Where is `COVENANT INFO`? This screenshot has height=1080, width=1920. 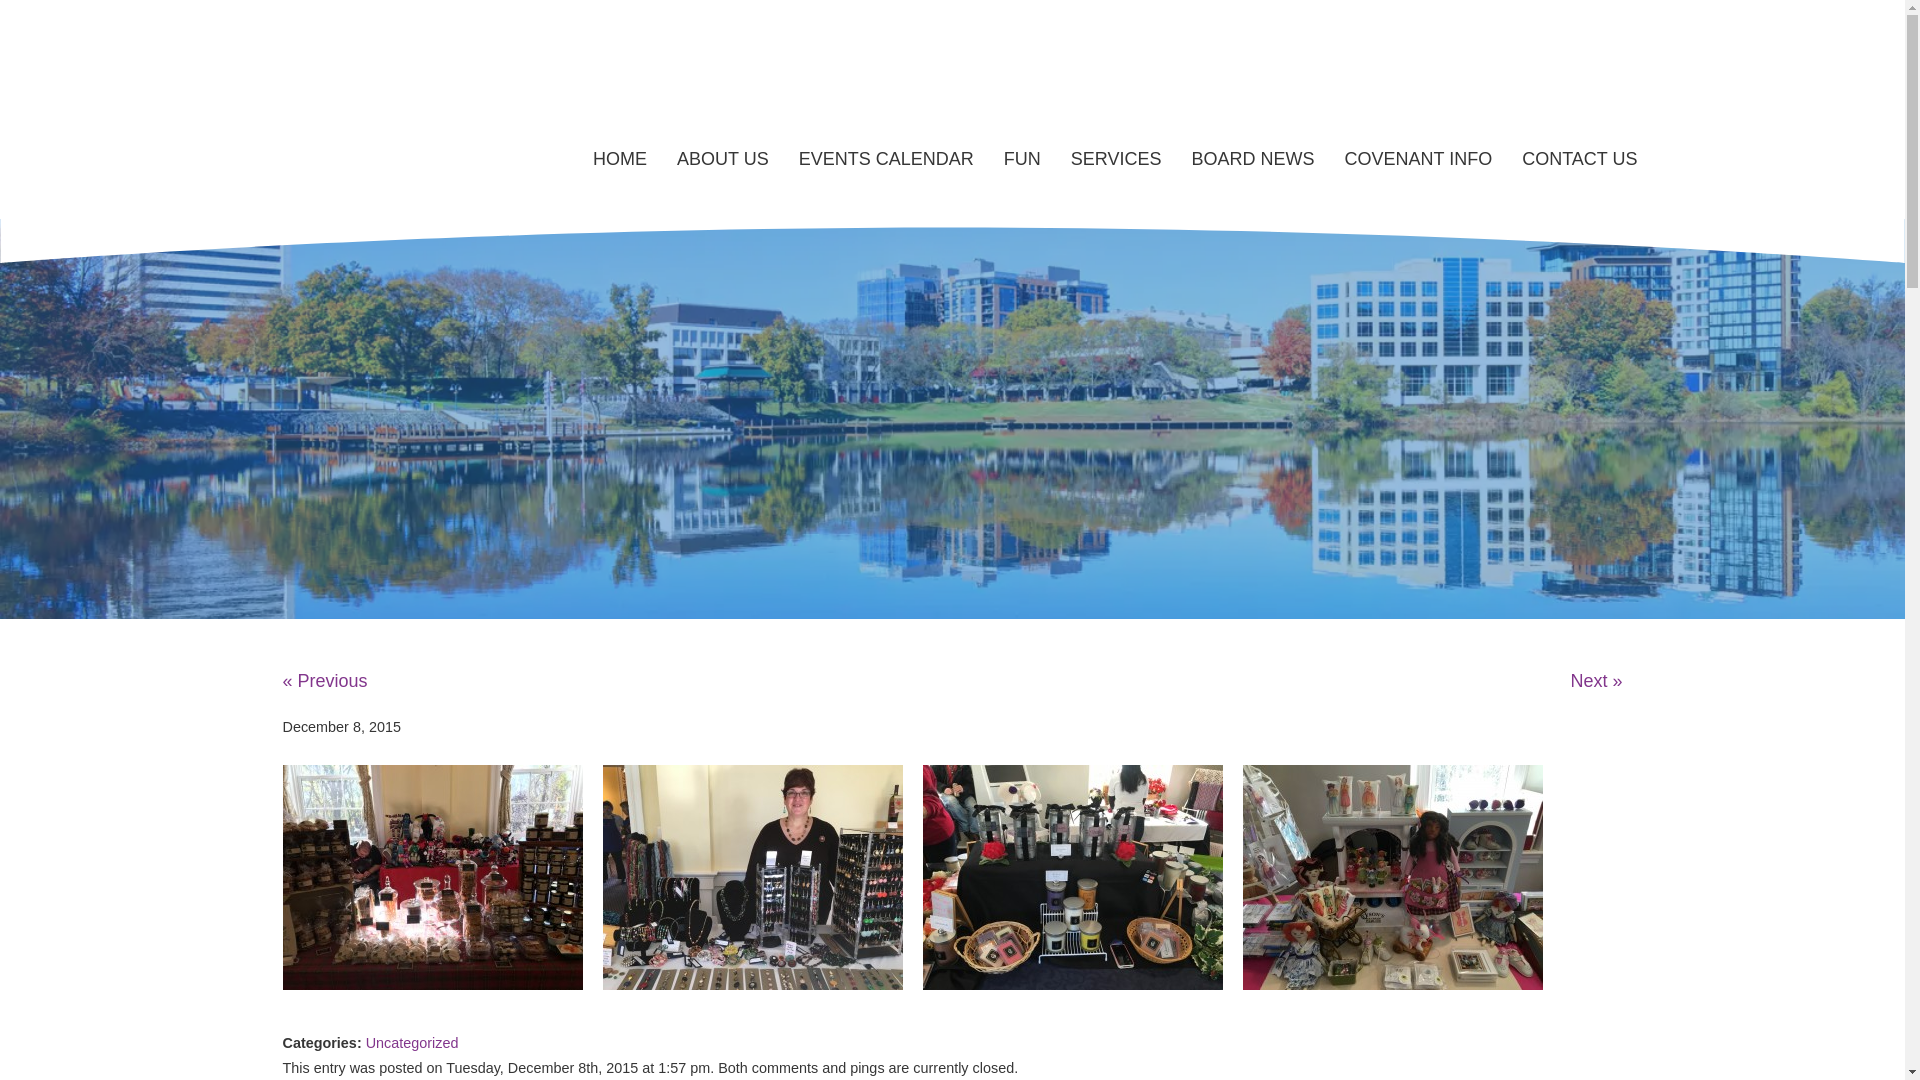
COVENANT INFO is located at coordinates (1418, 159).